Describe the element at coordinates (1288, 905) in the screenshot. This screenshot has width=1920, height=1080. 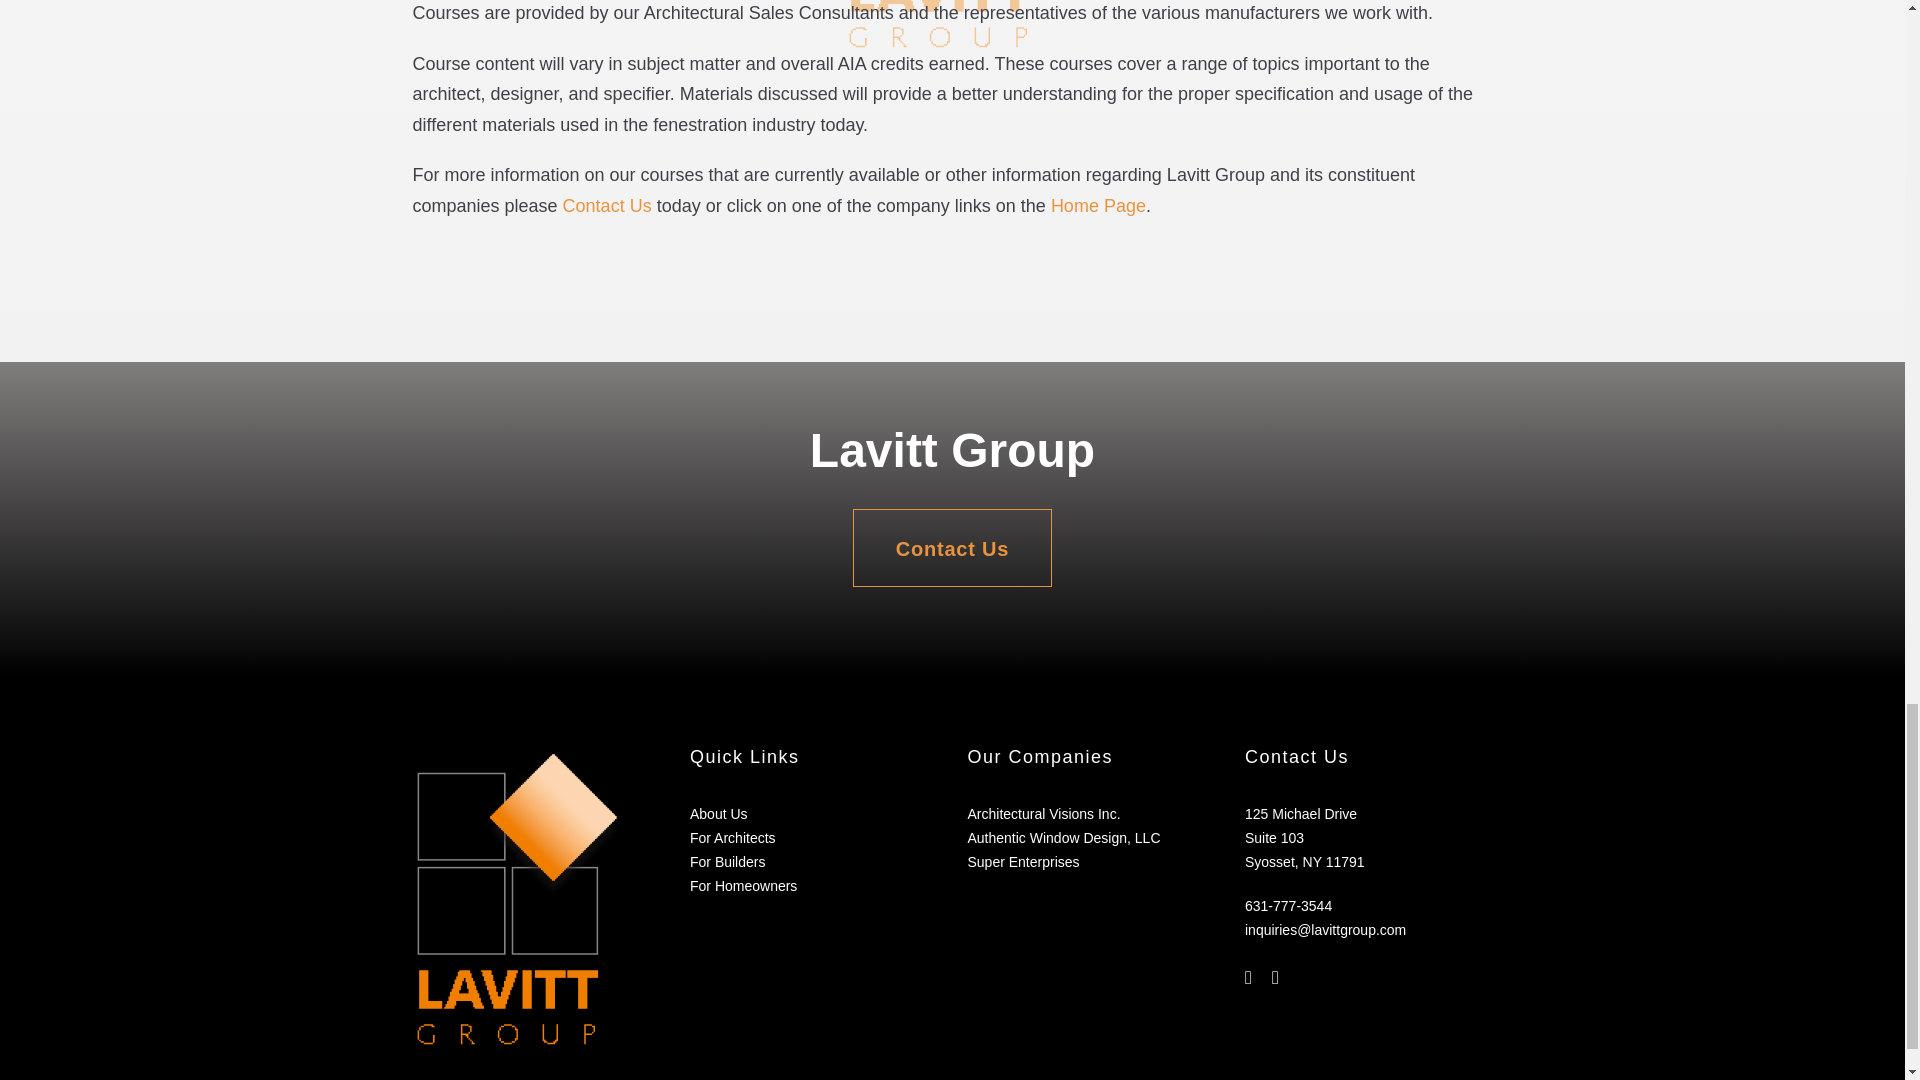
I see `631-777-3544` at that location.